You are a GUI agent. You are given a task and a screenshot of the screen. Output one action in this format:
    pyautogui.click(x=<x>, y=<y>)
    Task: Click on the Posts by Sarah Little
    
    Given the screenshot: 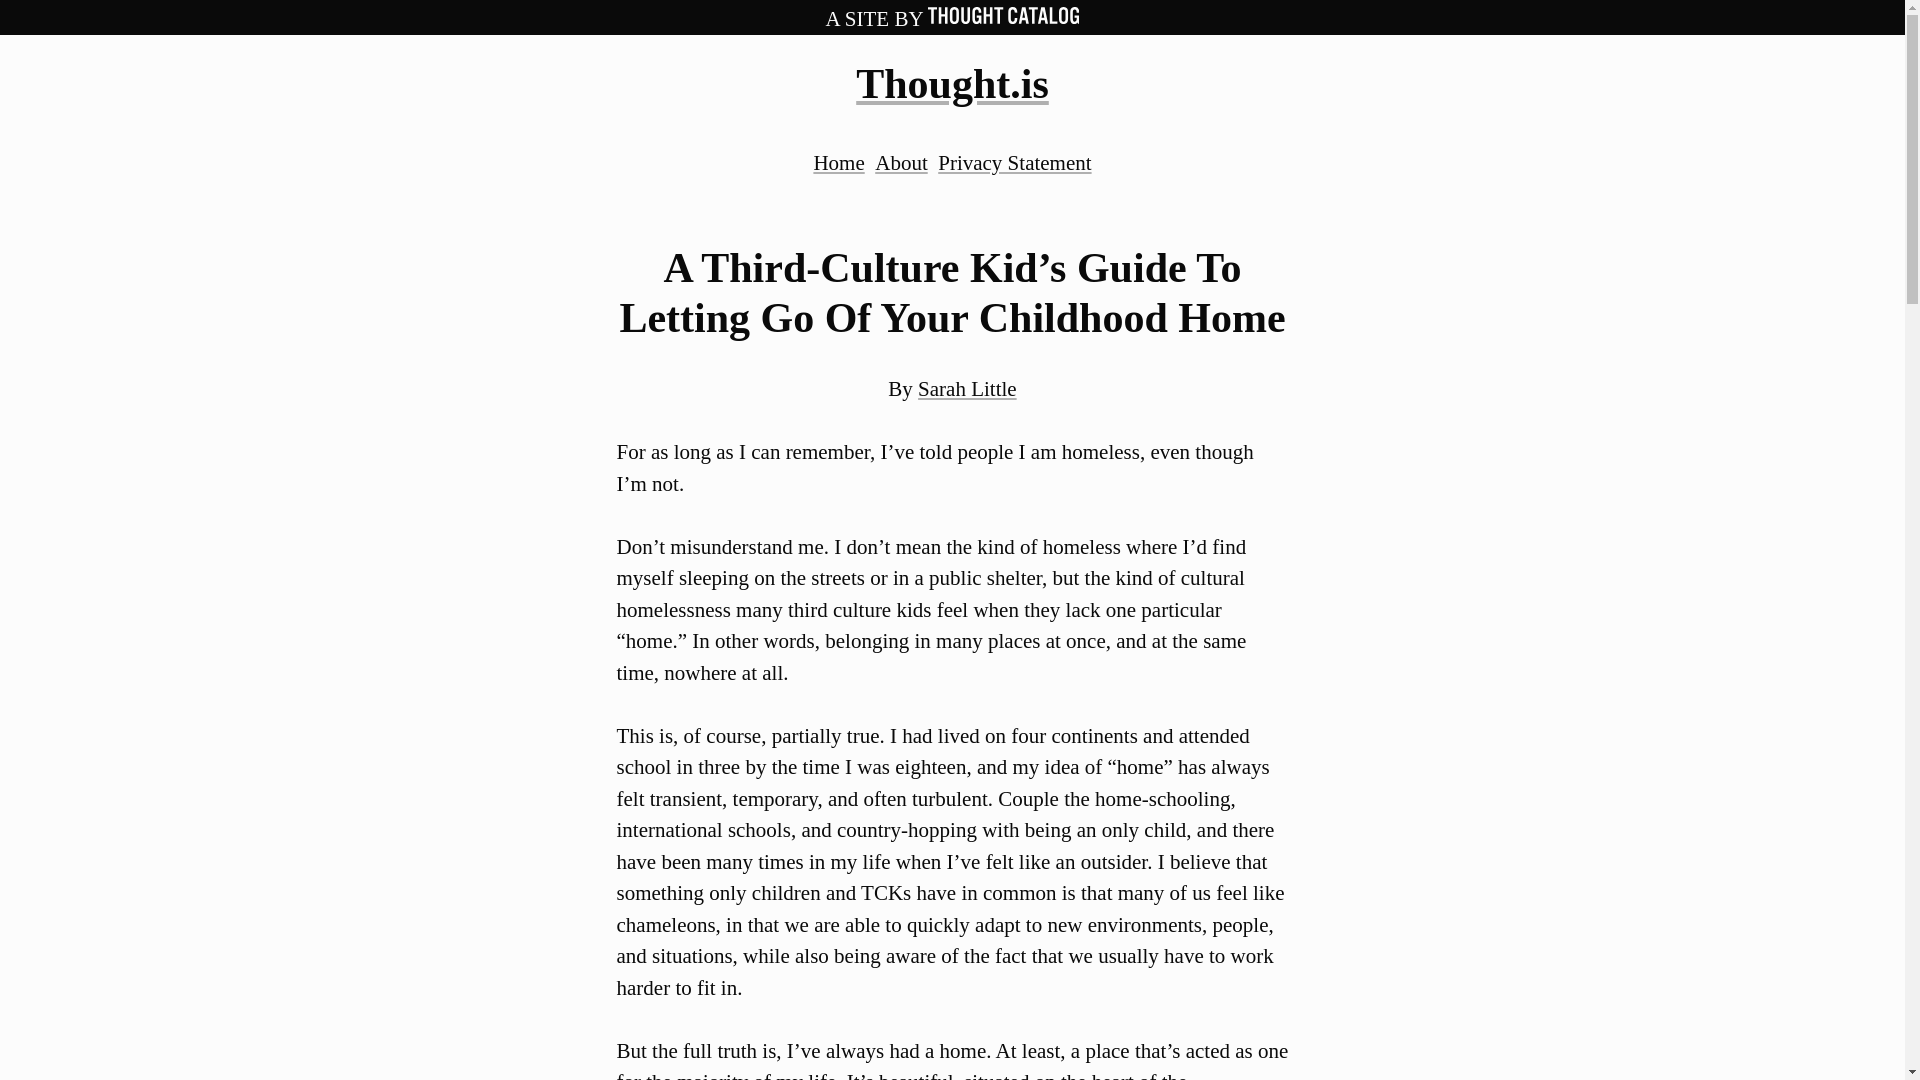 What is the action you would take?
    pyautogui.click(x=967, y=388)
    